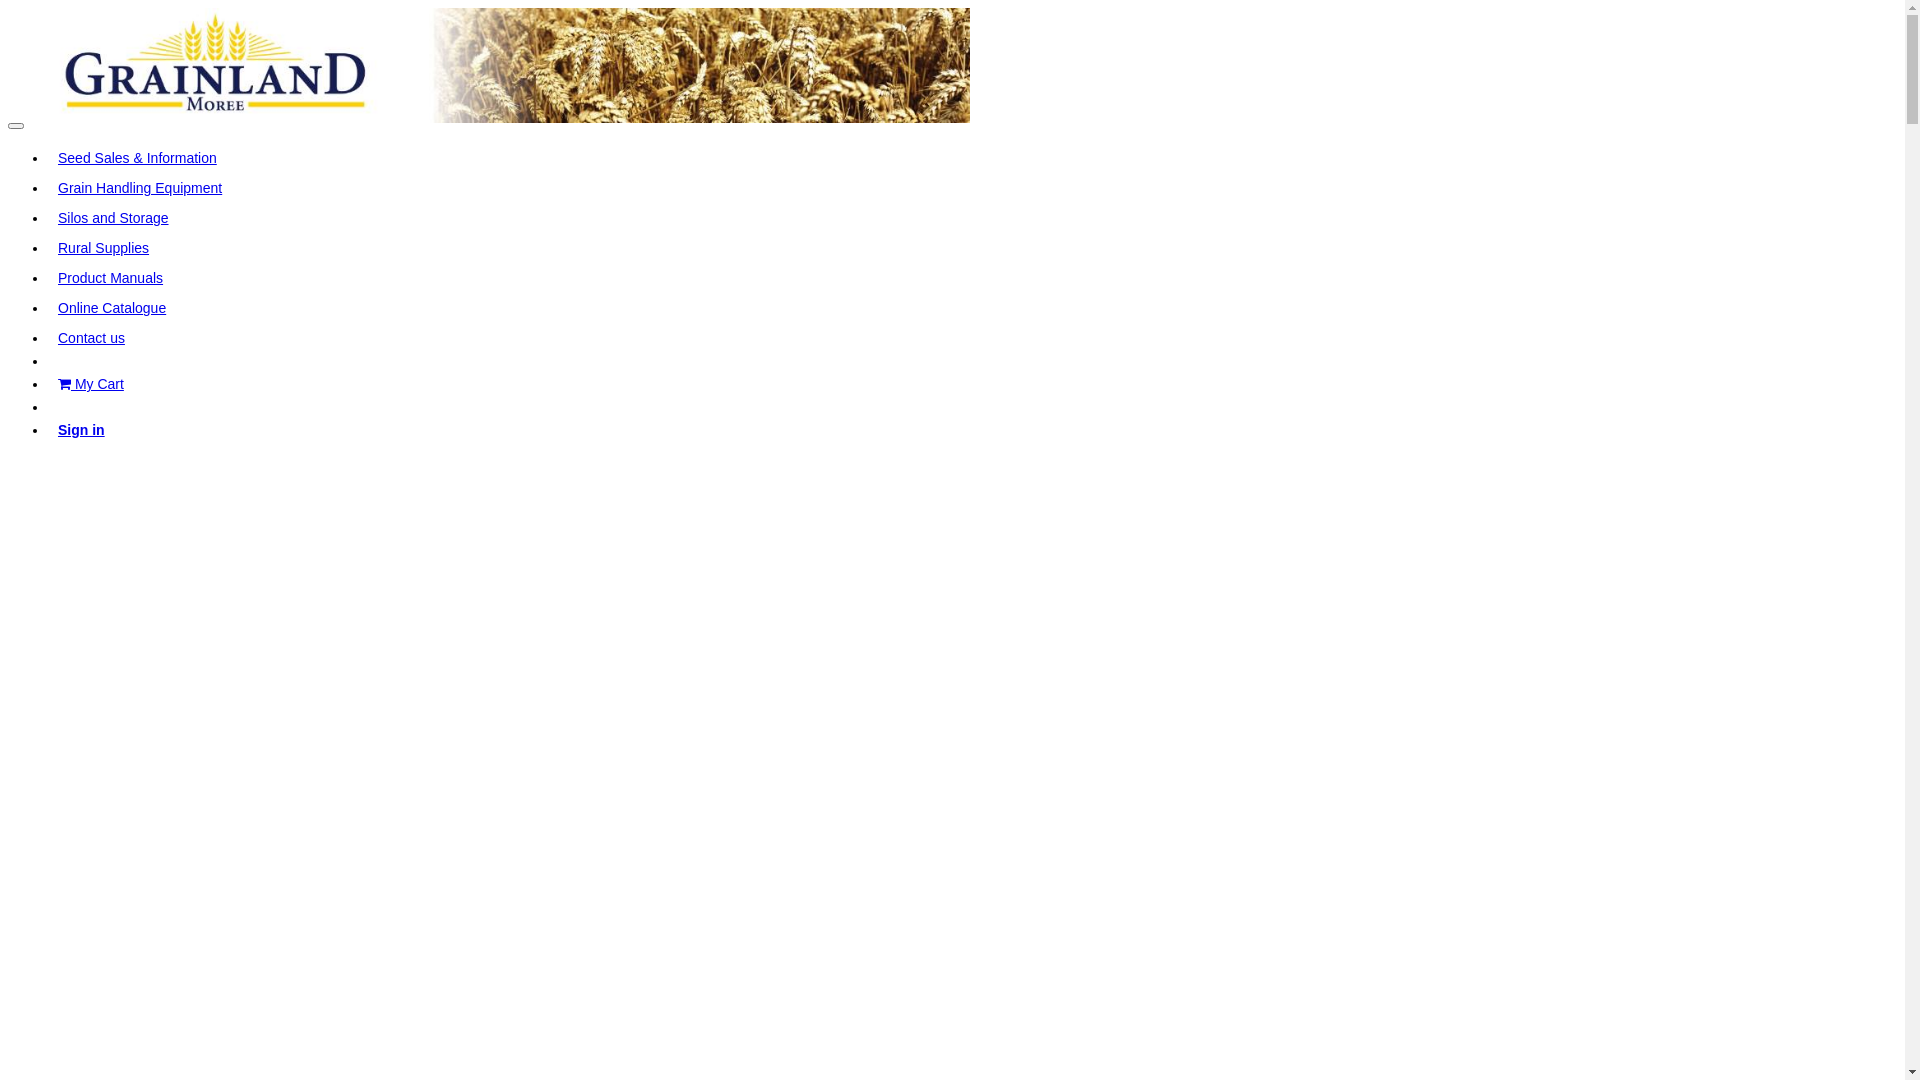 This screenshot has height=1080, width=1920. What do you see at coordinates (104, 248) in the screenshot?
I see `Rural Supplies` at bounding box center [104, 248].